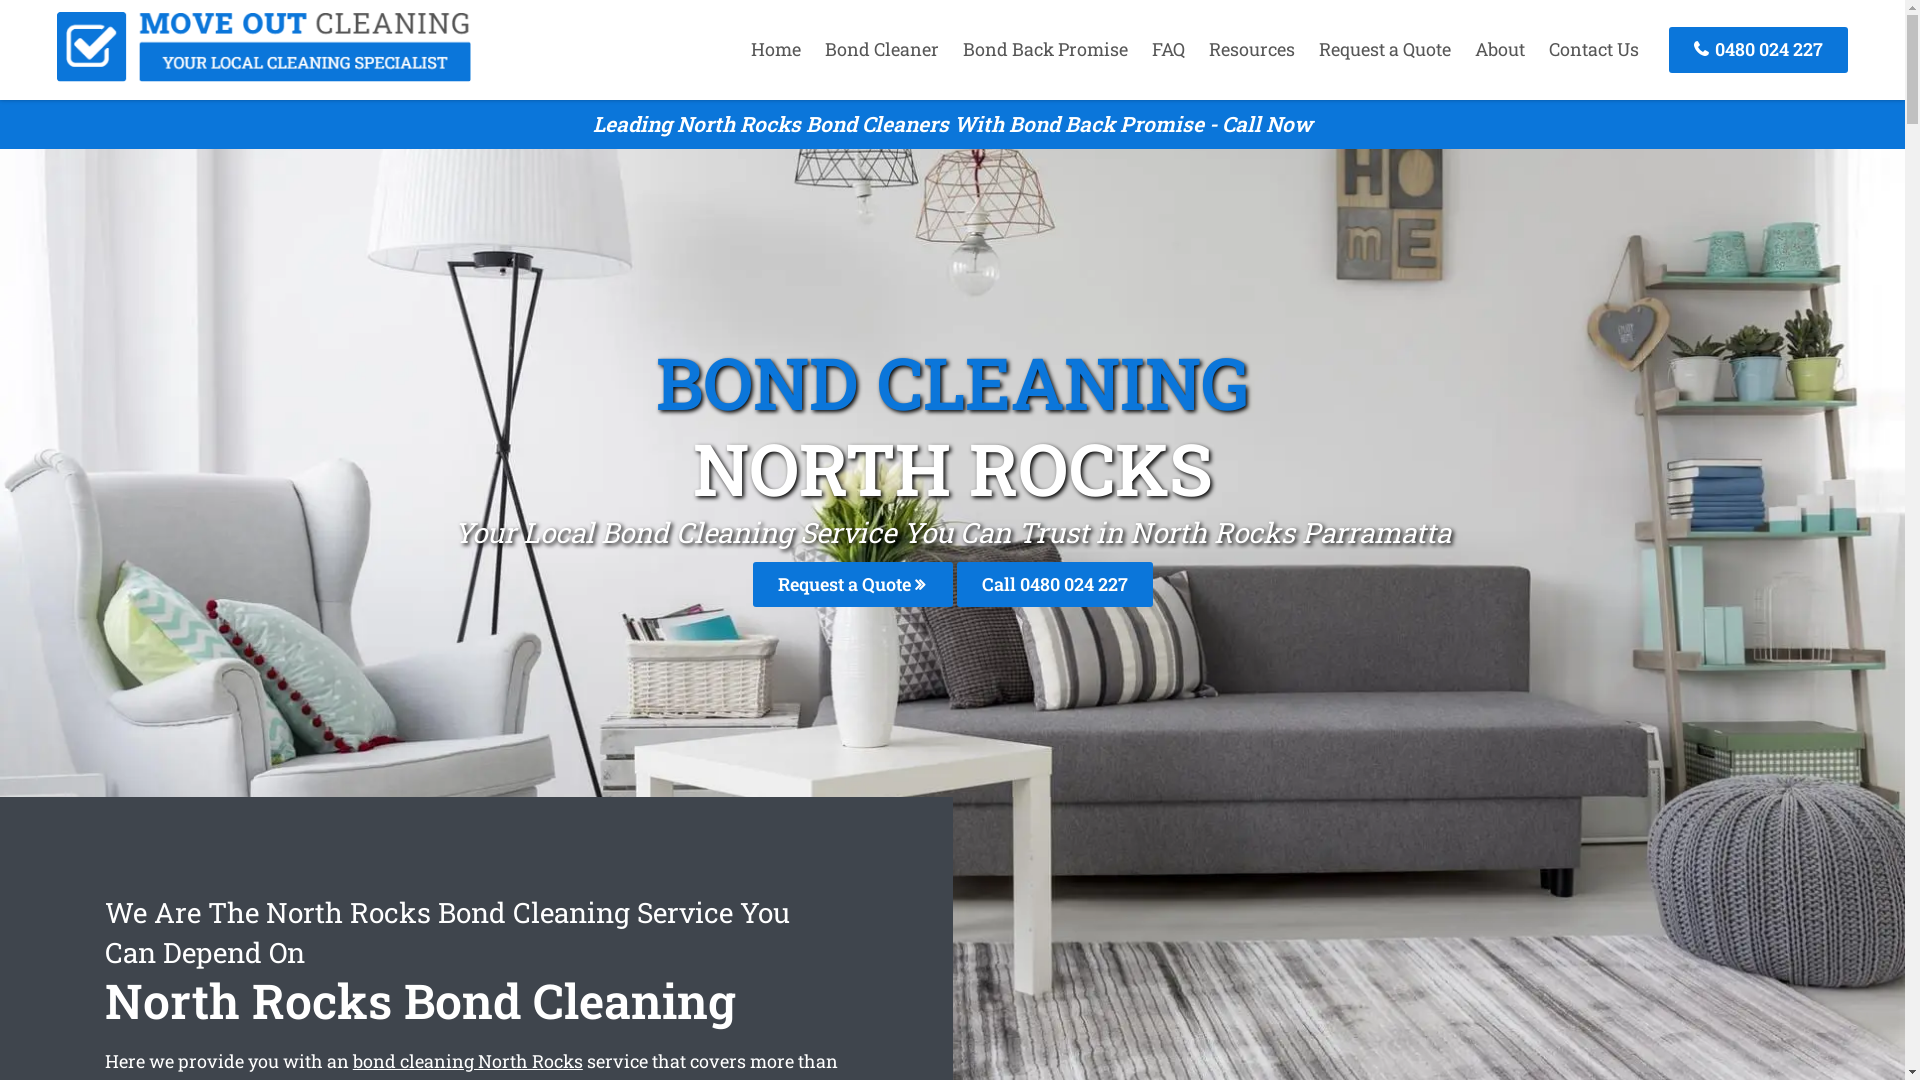 Image resolution: width=1920 pixels, height=1080 pixels. I want to click on About, so click(1500, 49).